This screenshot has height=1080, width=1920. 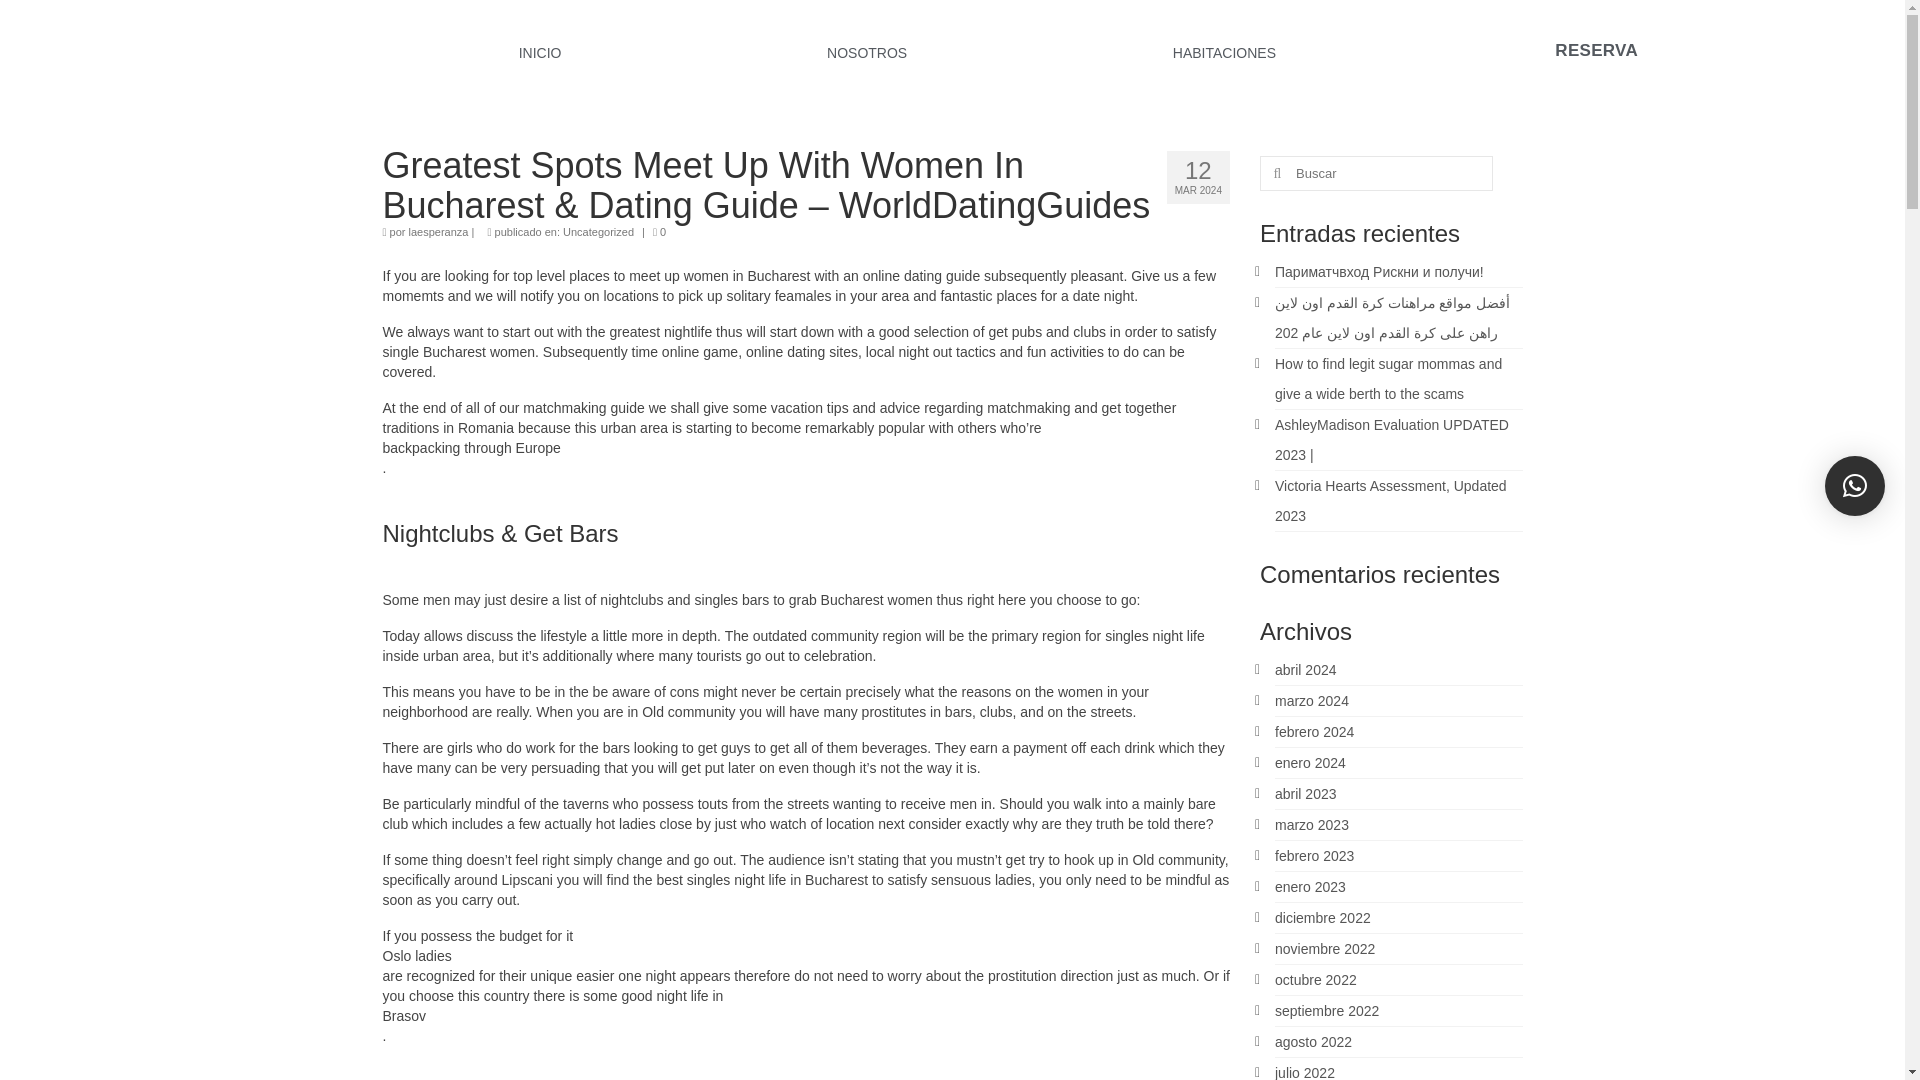 What do you see at coordinates (1312, 824) in the screenshot?
I see `marzo 2023` at bounding box center [1312, 824].